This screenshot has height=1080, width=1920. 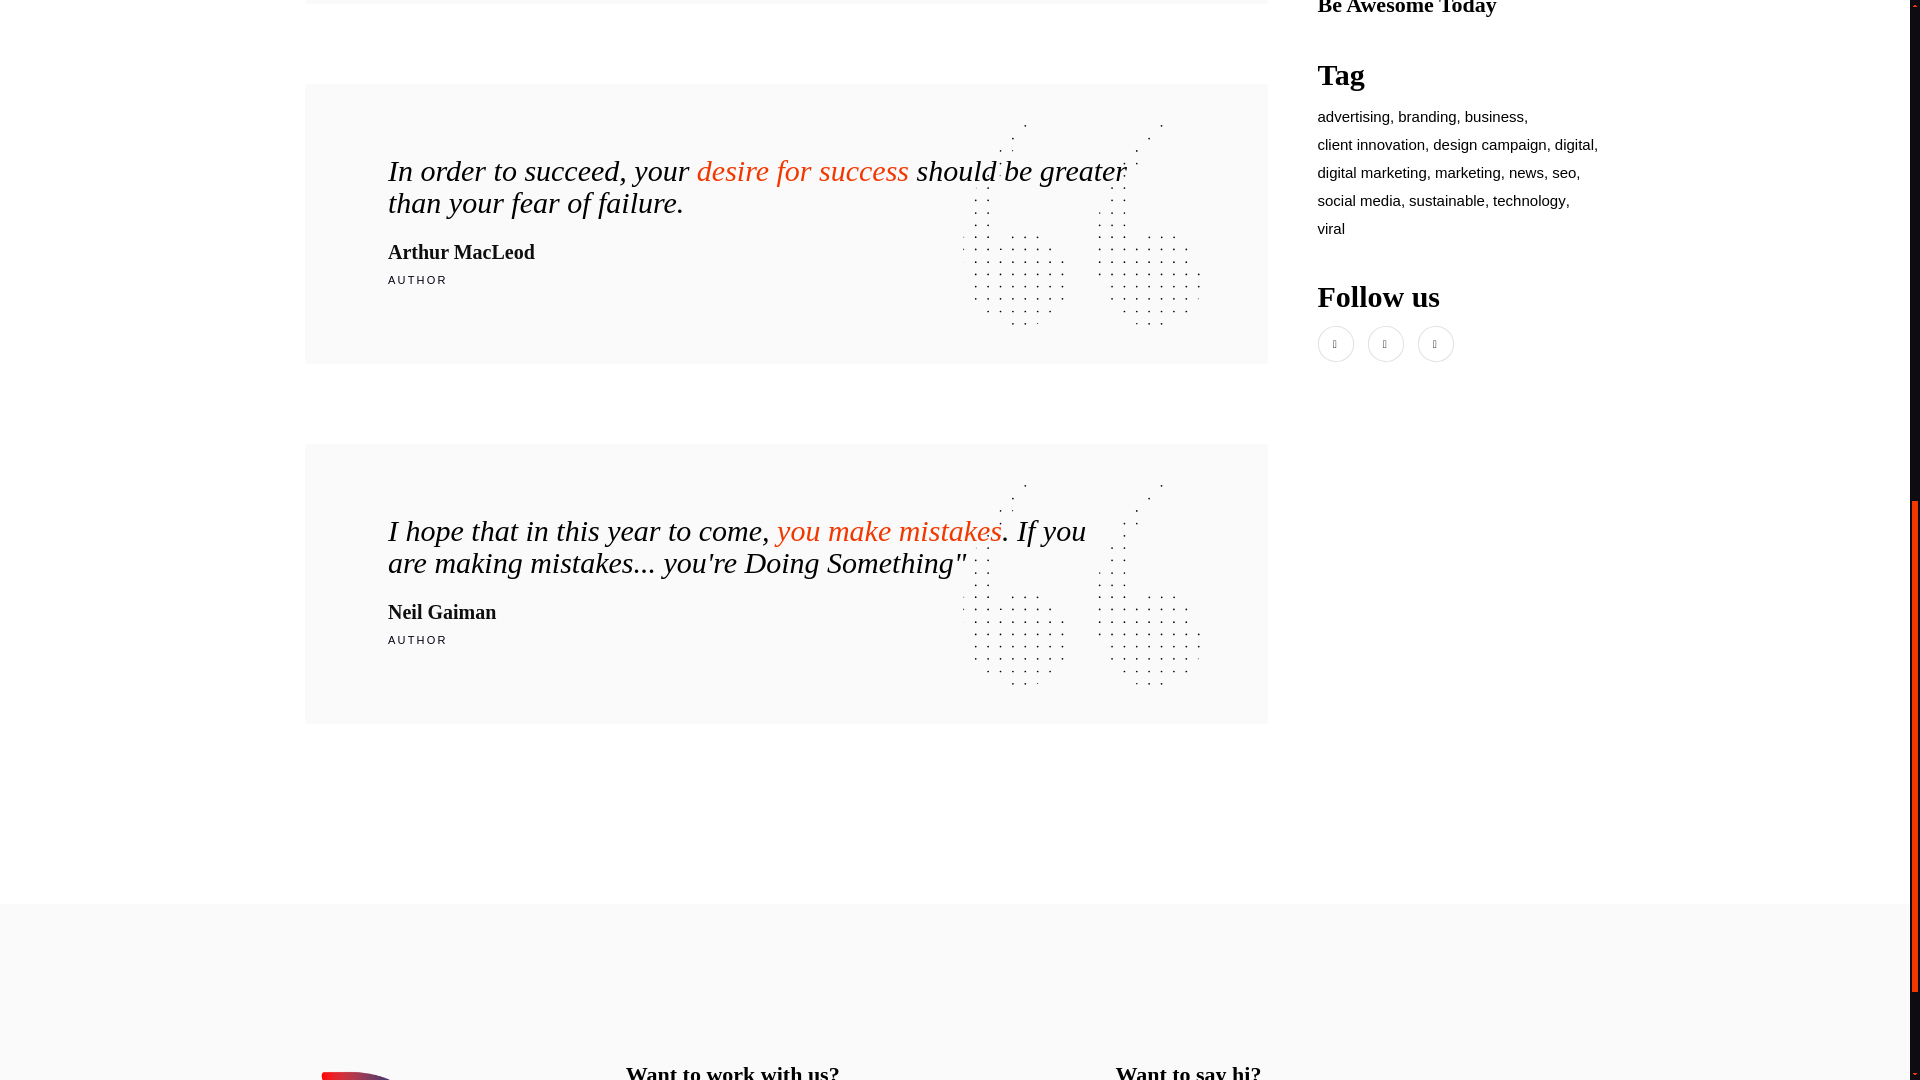 What do you see at coordinates (1407, 8) in the screenshot?
I see `Be Awesome Today` at bounding box center [1407, 8].